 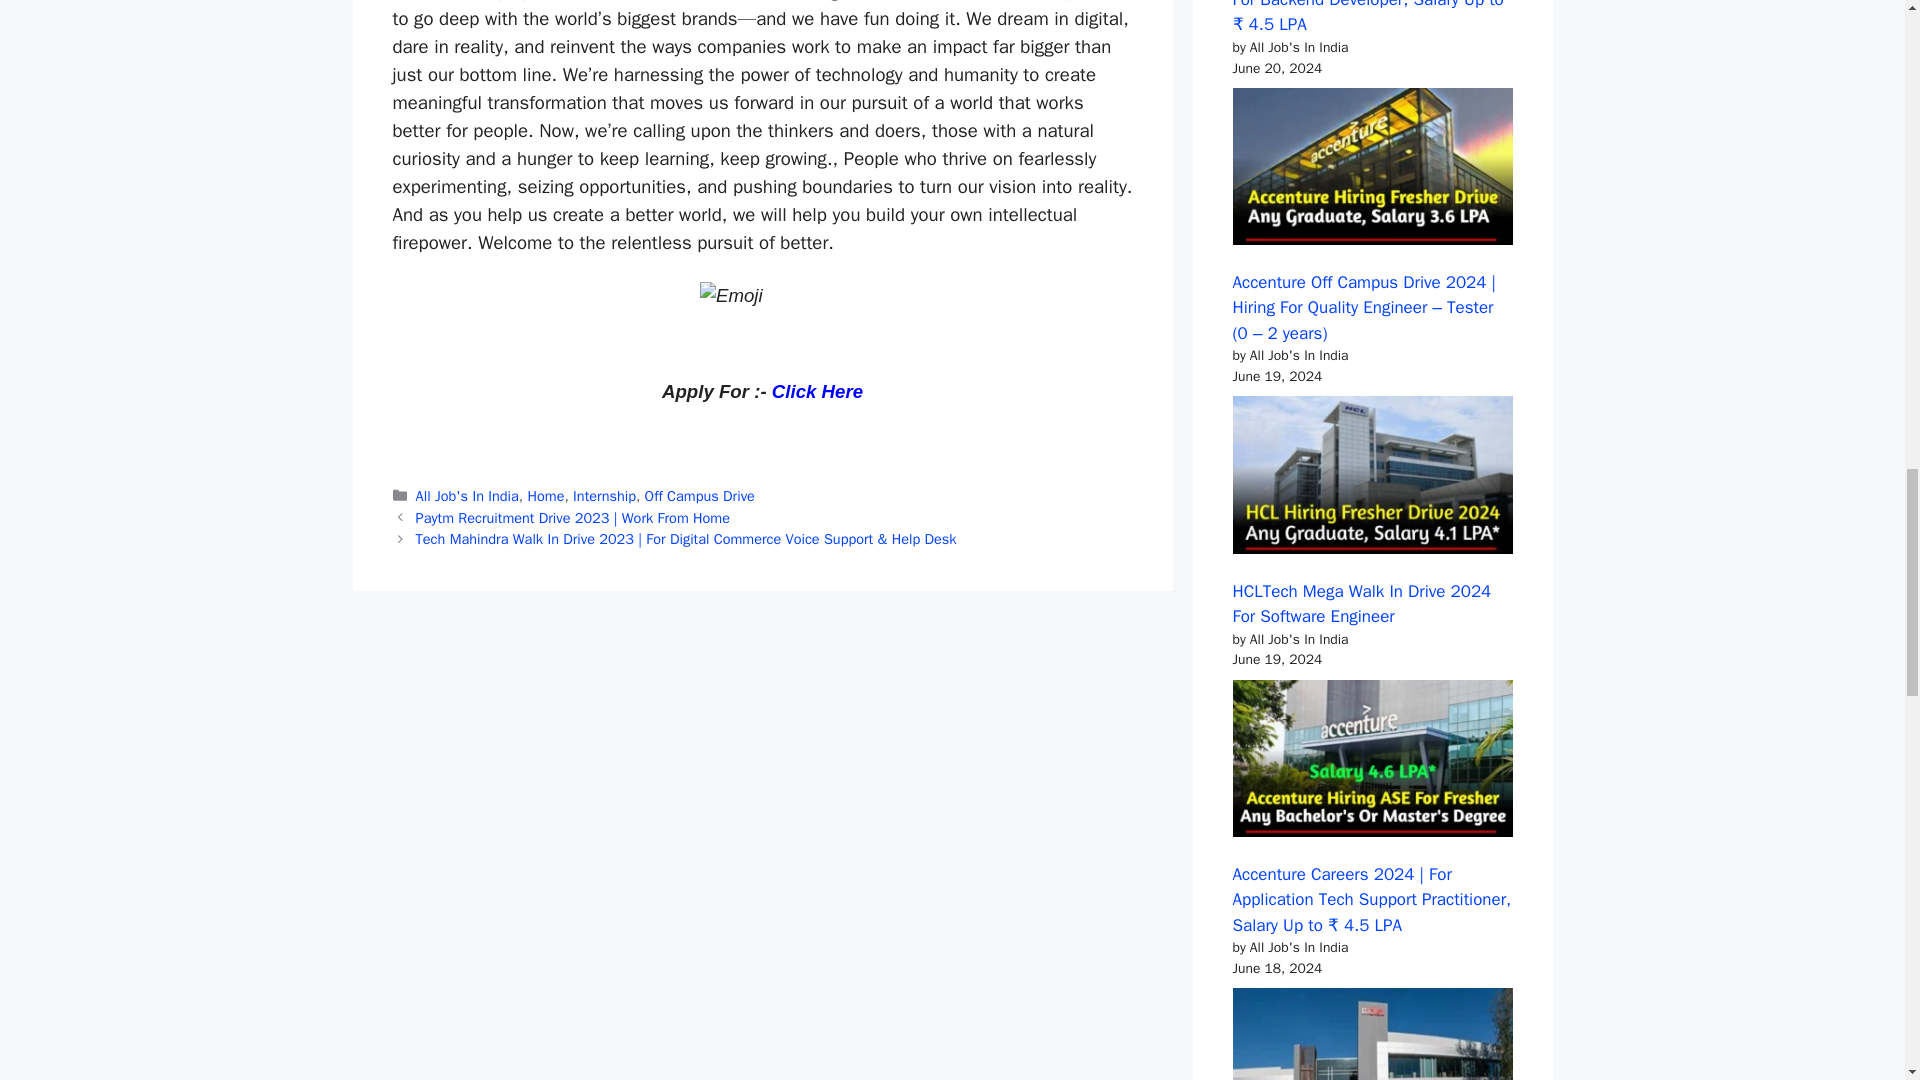 What do you see at coordinates (814, 391) in the screenshot?
I see ` Click Here` at bounding box center [814, 391].